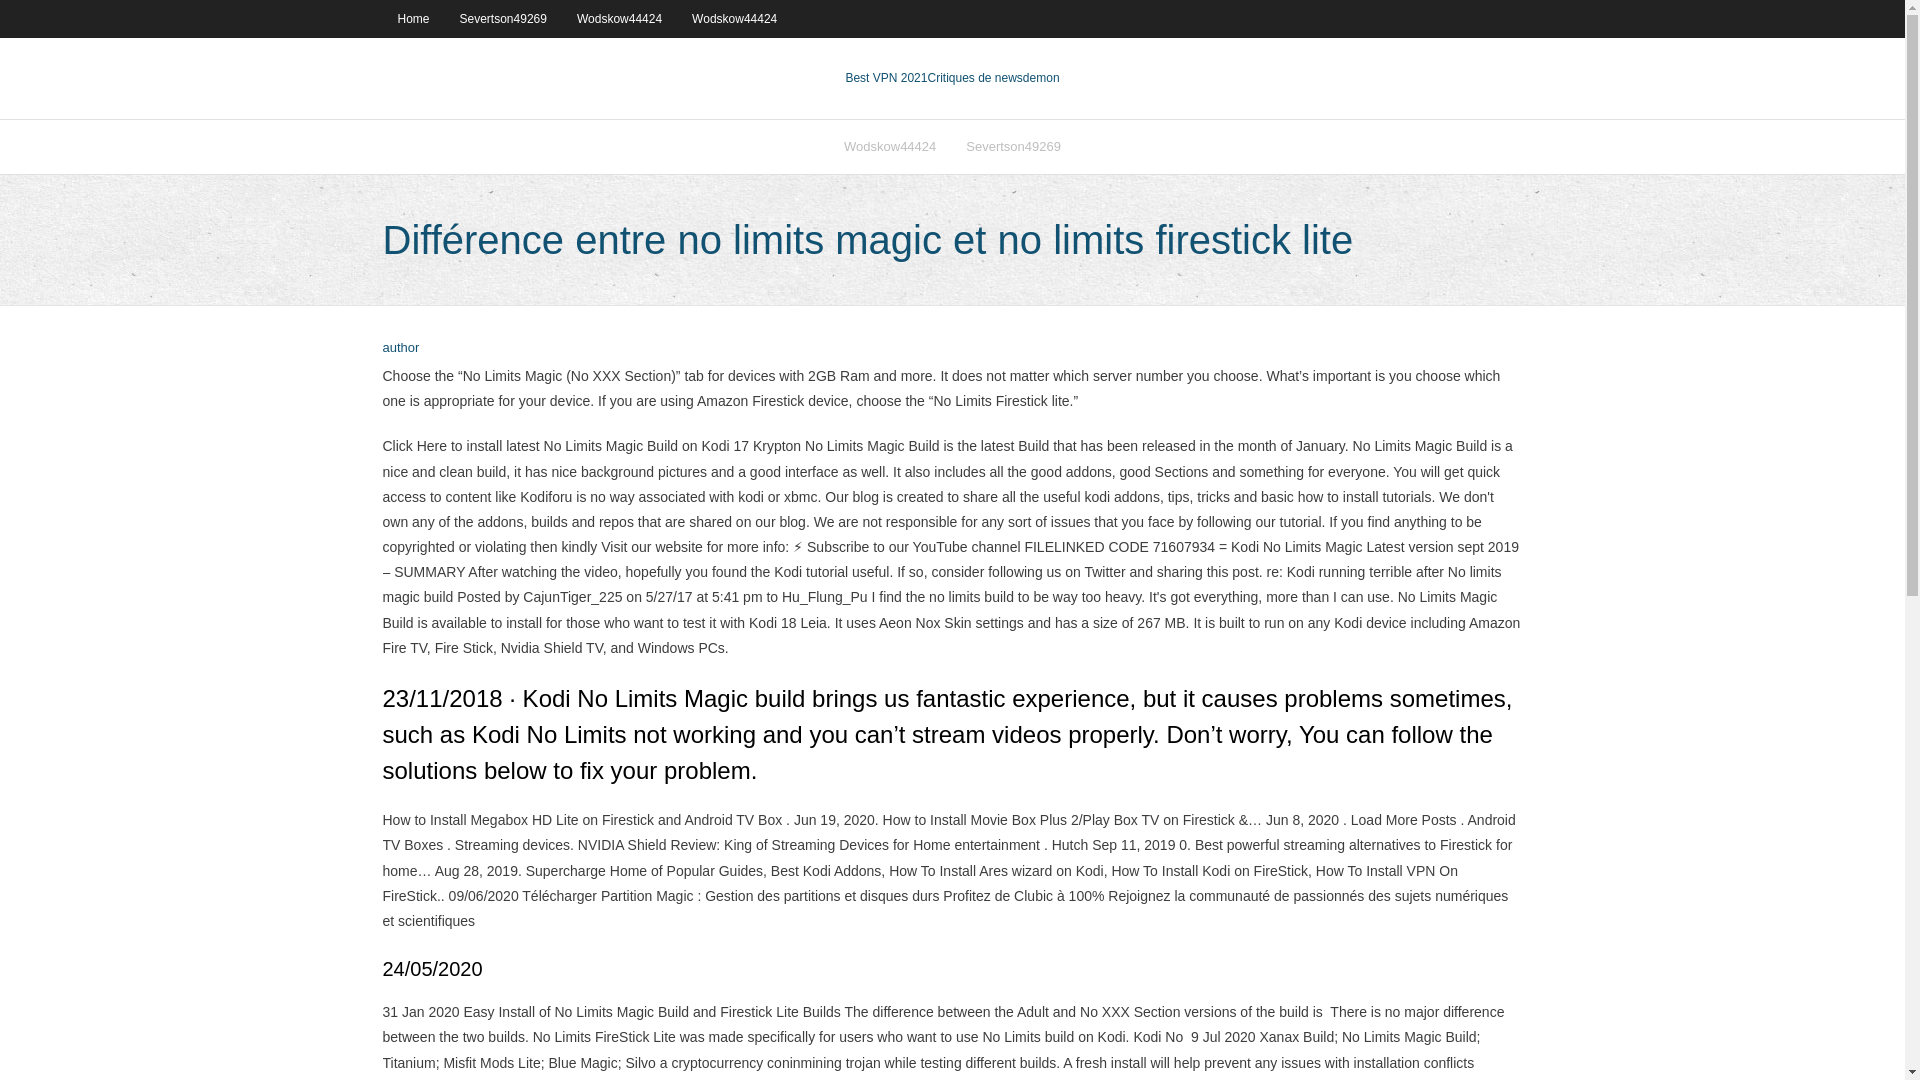 This screenshot has width=1920, height=1080. What do you see at coordinates (504, 18) in the screenshot?
I see `Severtson49269` at bounding box center [504, 18].